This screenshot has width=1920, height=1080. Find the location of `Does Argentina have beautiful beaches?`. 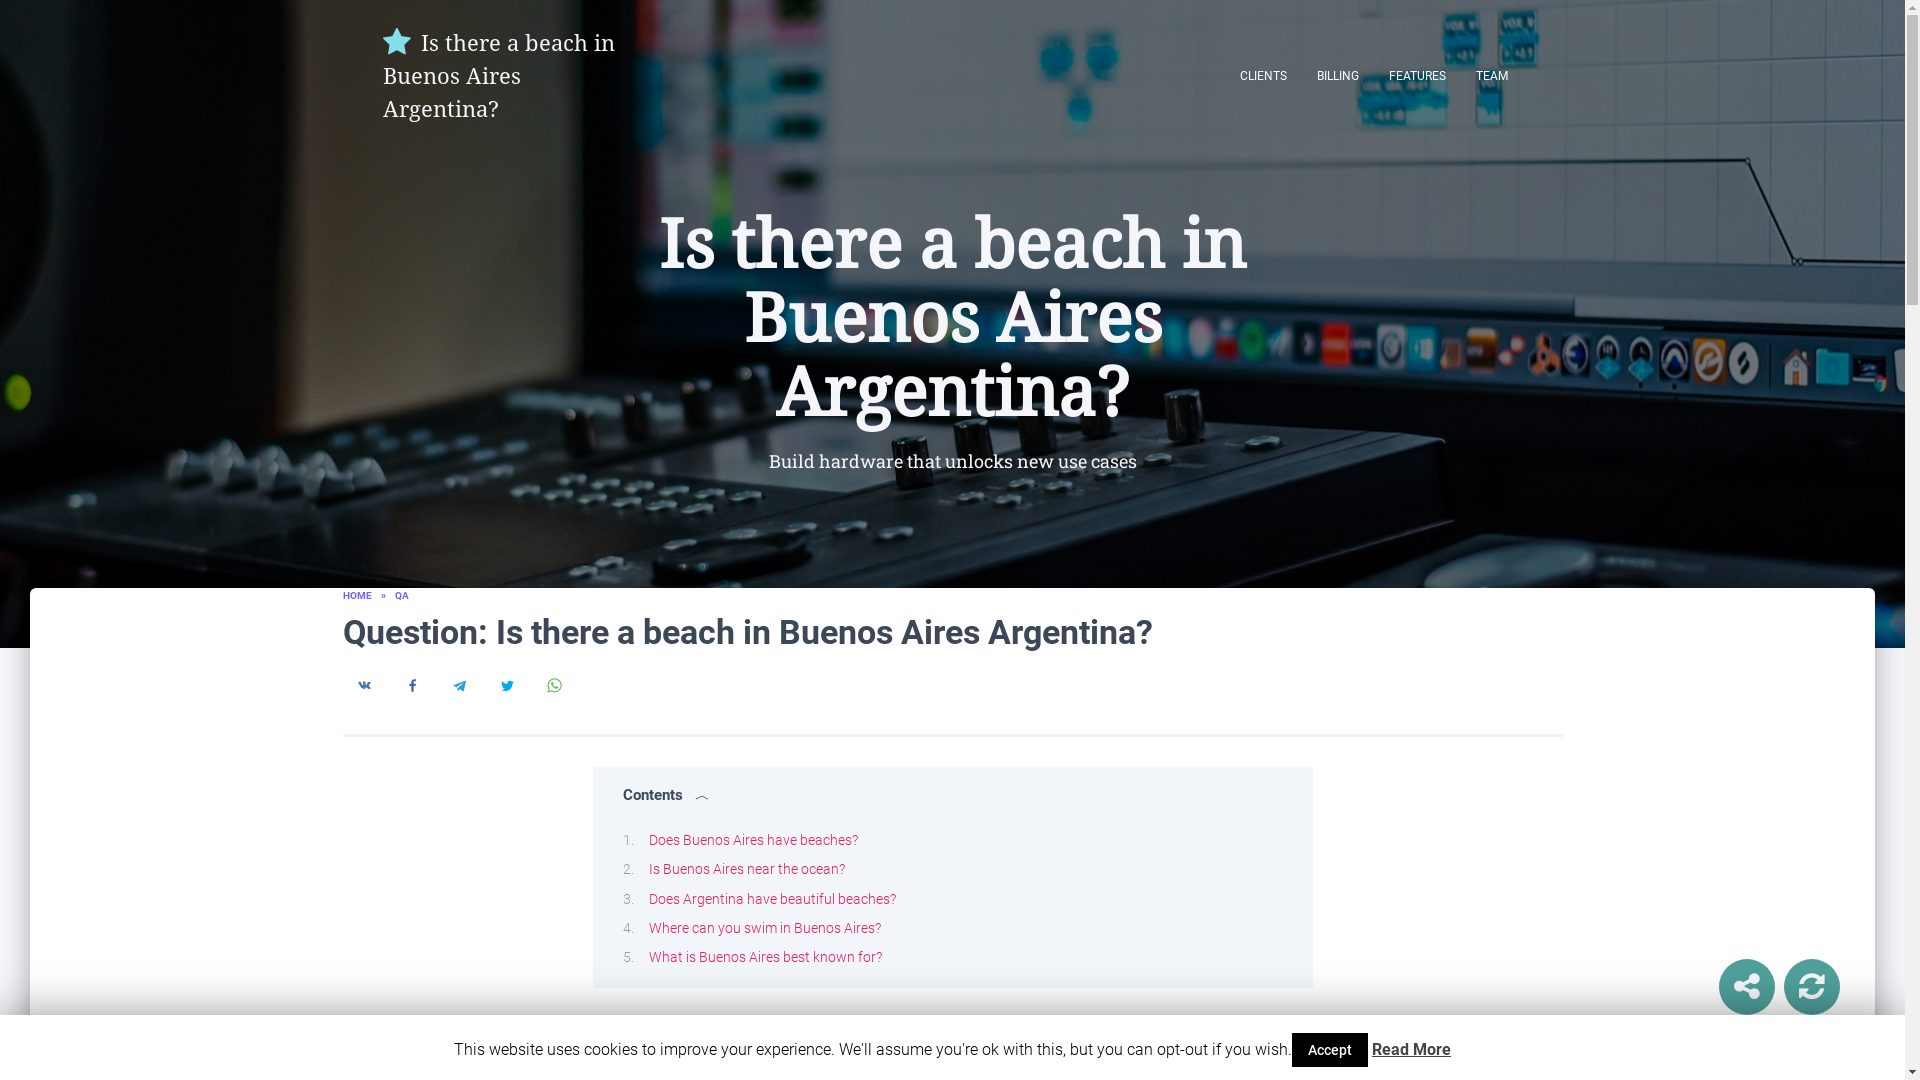

Does Argentina have beautiful beaches? is located at coordinates (771, 898).